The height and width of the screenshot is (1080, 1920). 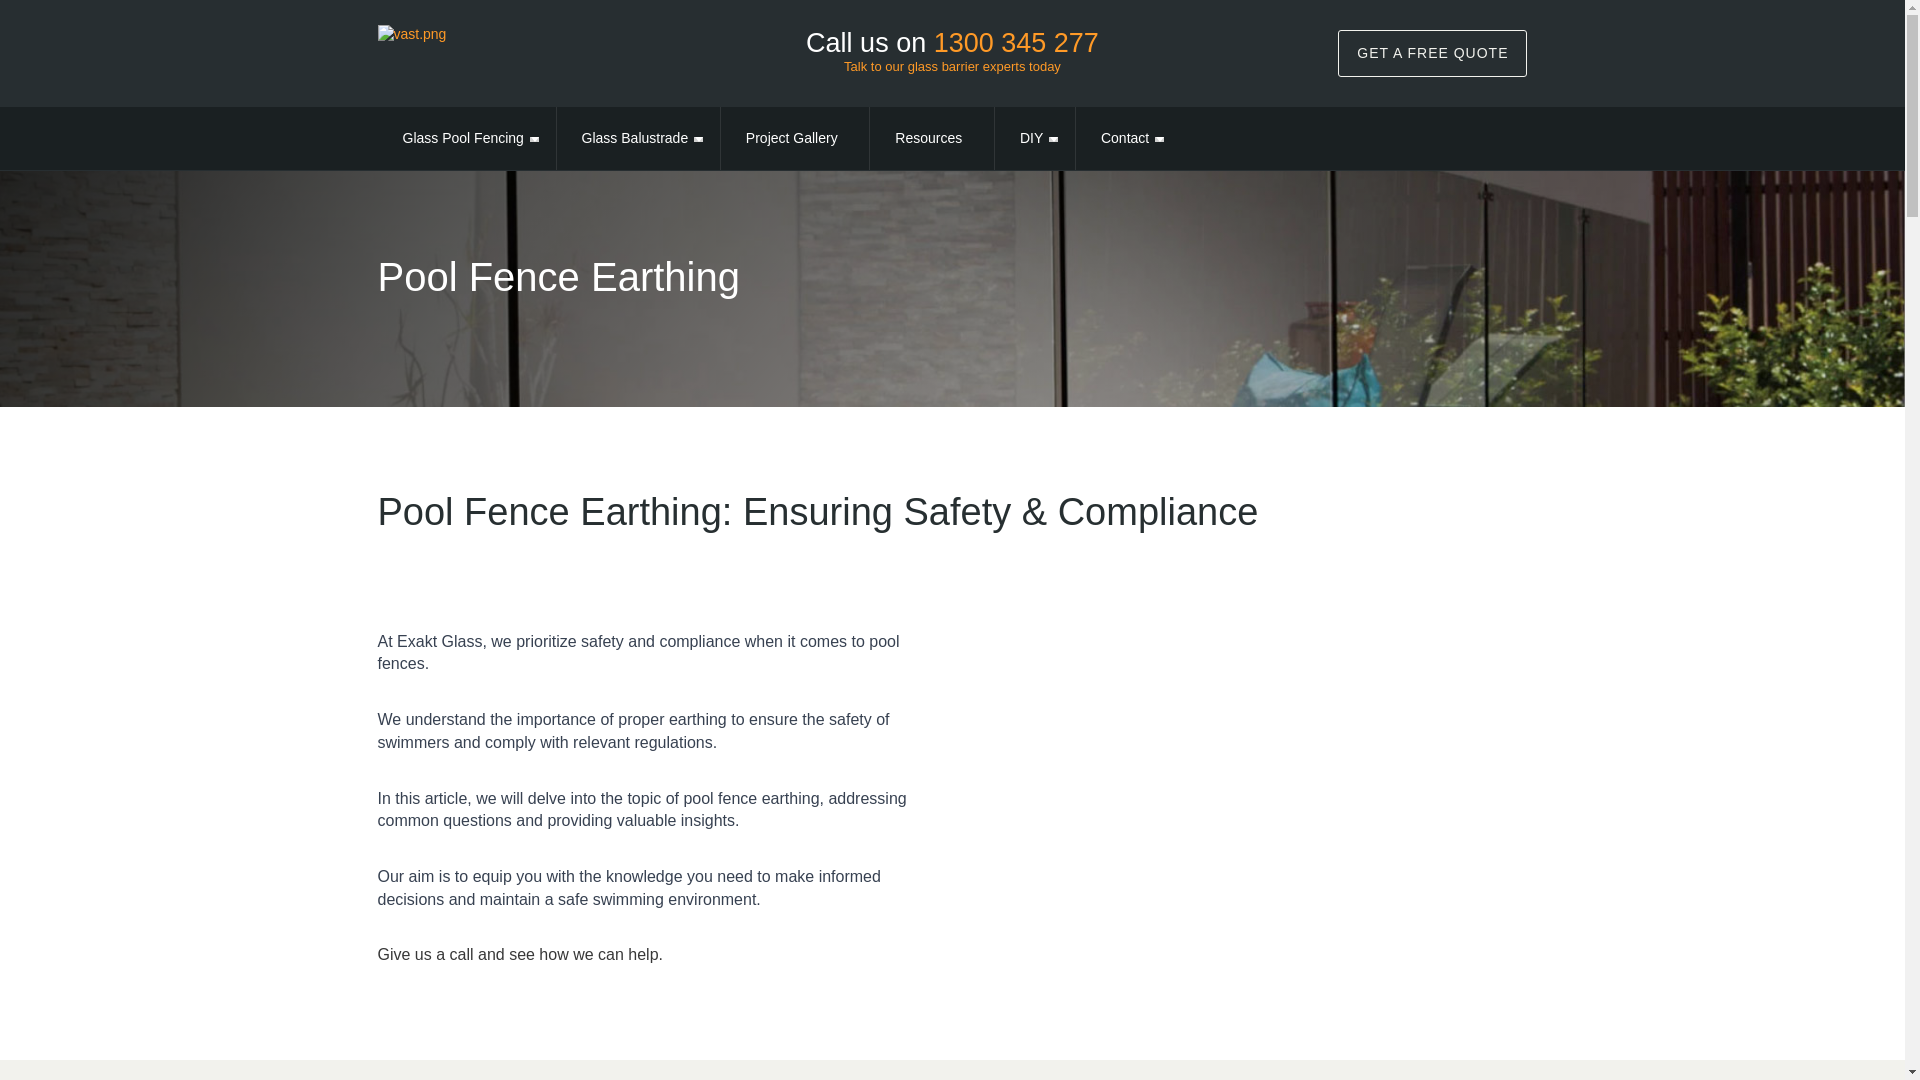 What do you see at coordinates (792, 138) in the screenshot?
I see `Project Gallery` at bounding box center [792, 138].